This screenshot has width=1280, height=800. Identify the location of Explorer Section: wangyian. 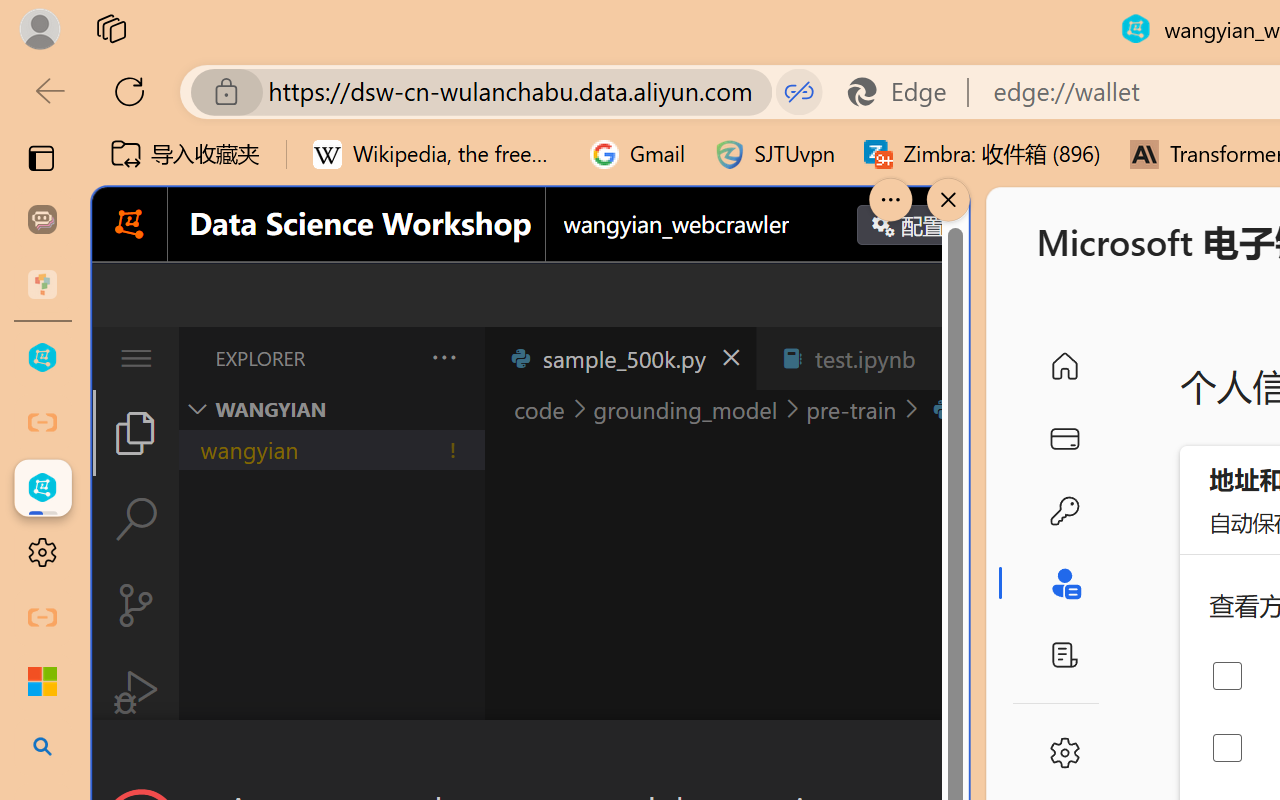
(331, 409).